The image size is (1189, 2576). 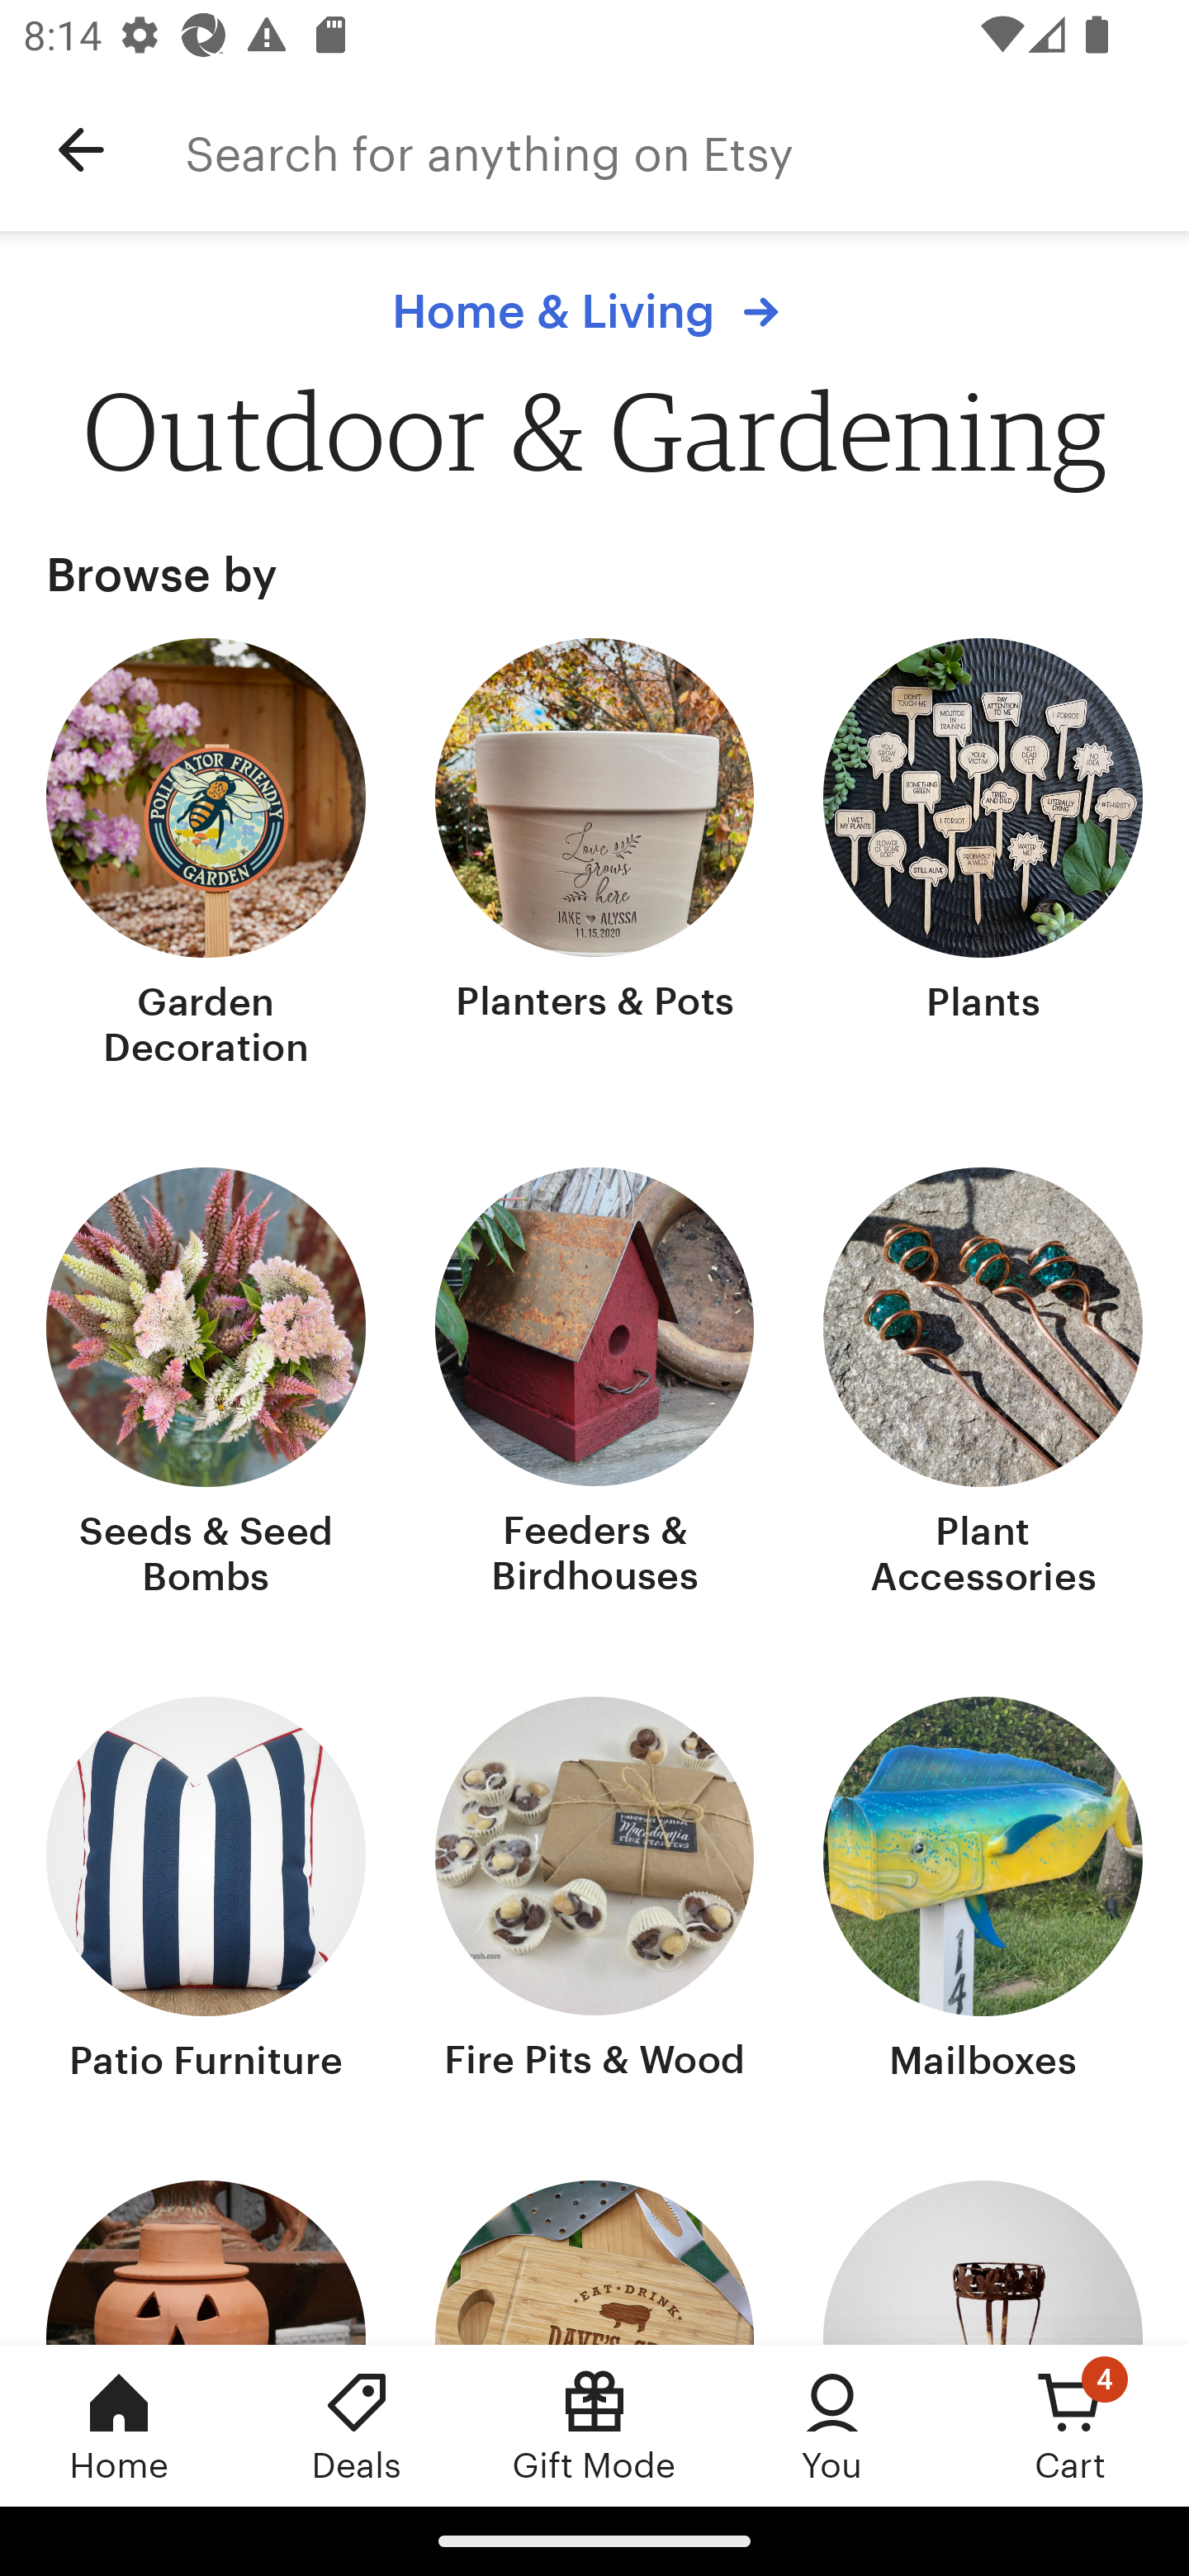 I want to click on Search for anything on Etsy, so click(x=687, y=150).